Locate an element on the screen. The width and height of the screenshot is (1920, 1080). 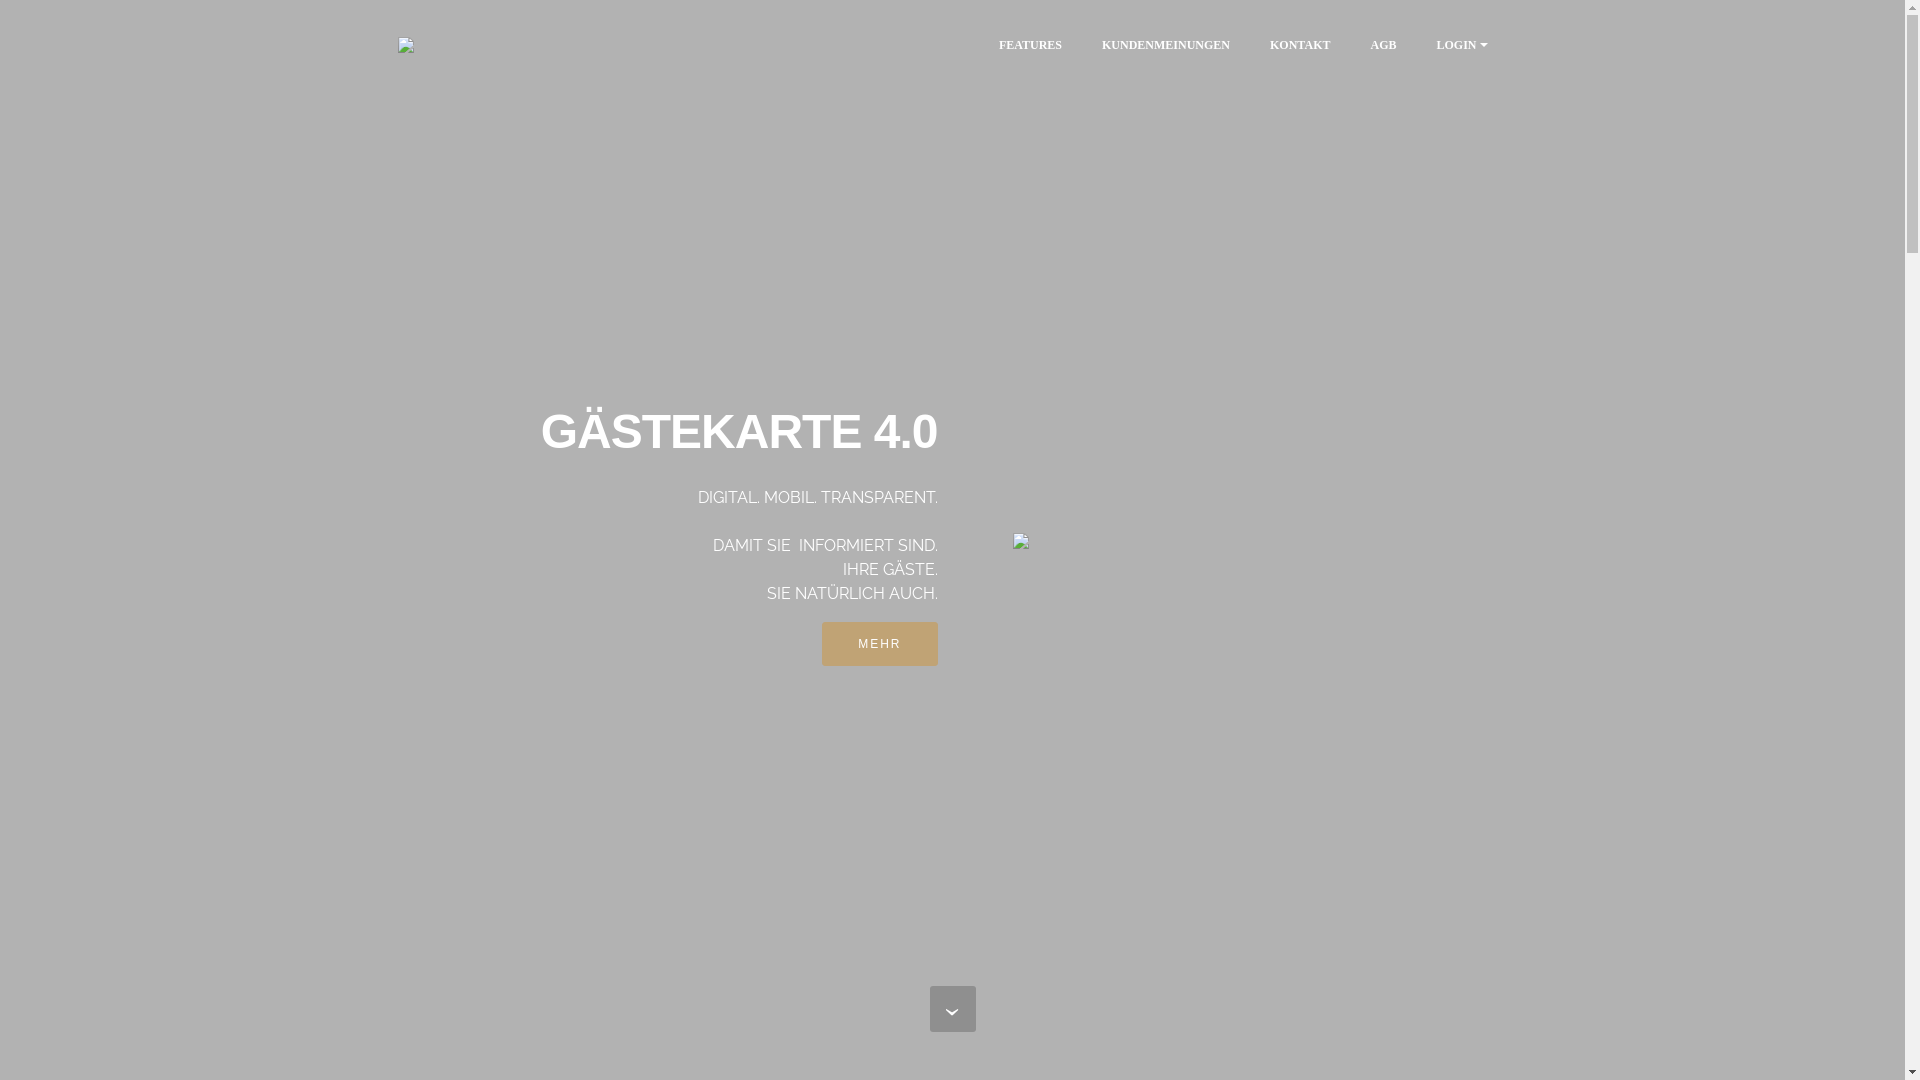
FEATURES is located at coordinates (1030, 45).